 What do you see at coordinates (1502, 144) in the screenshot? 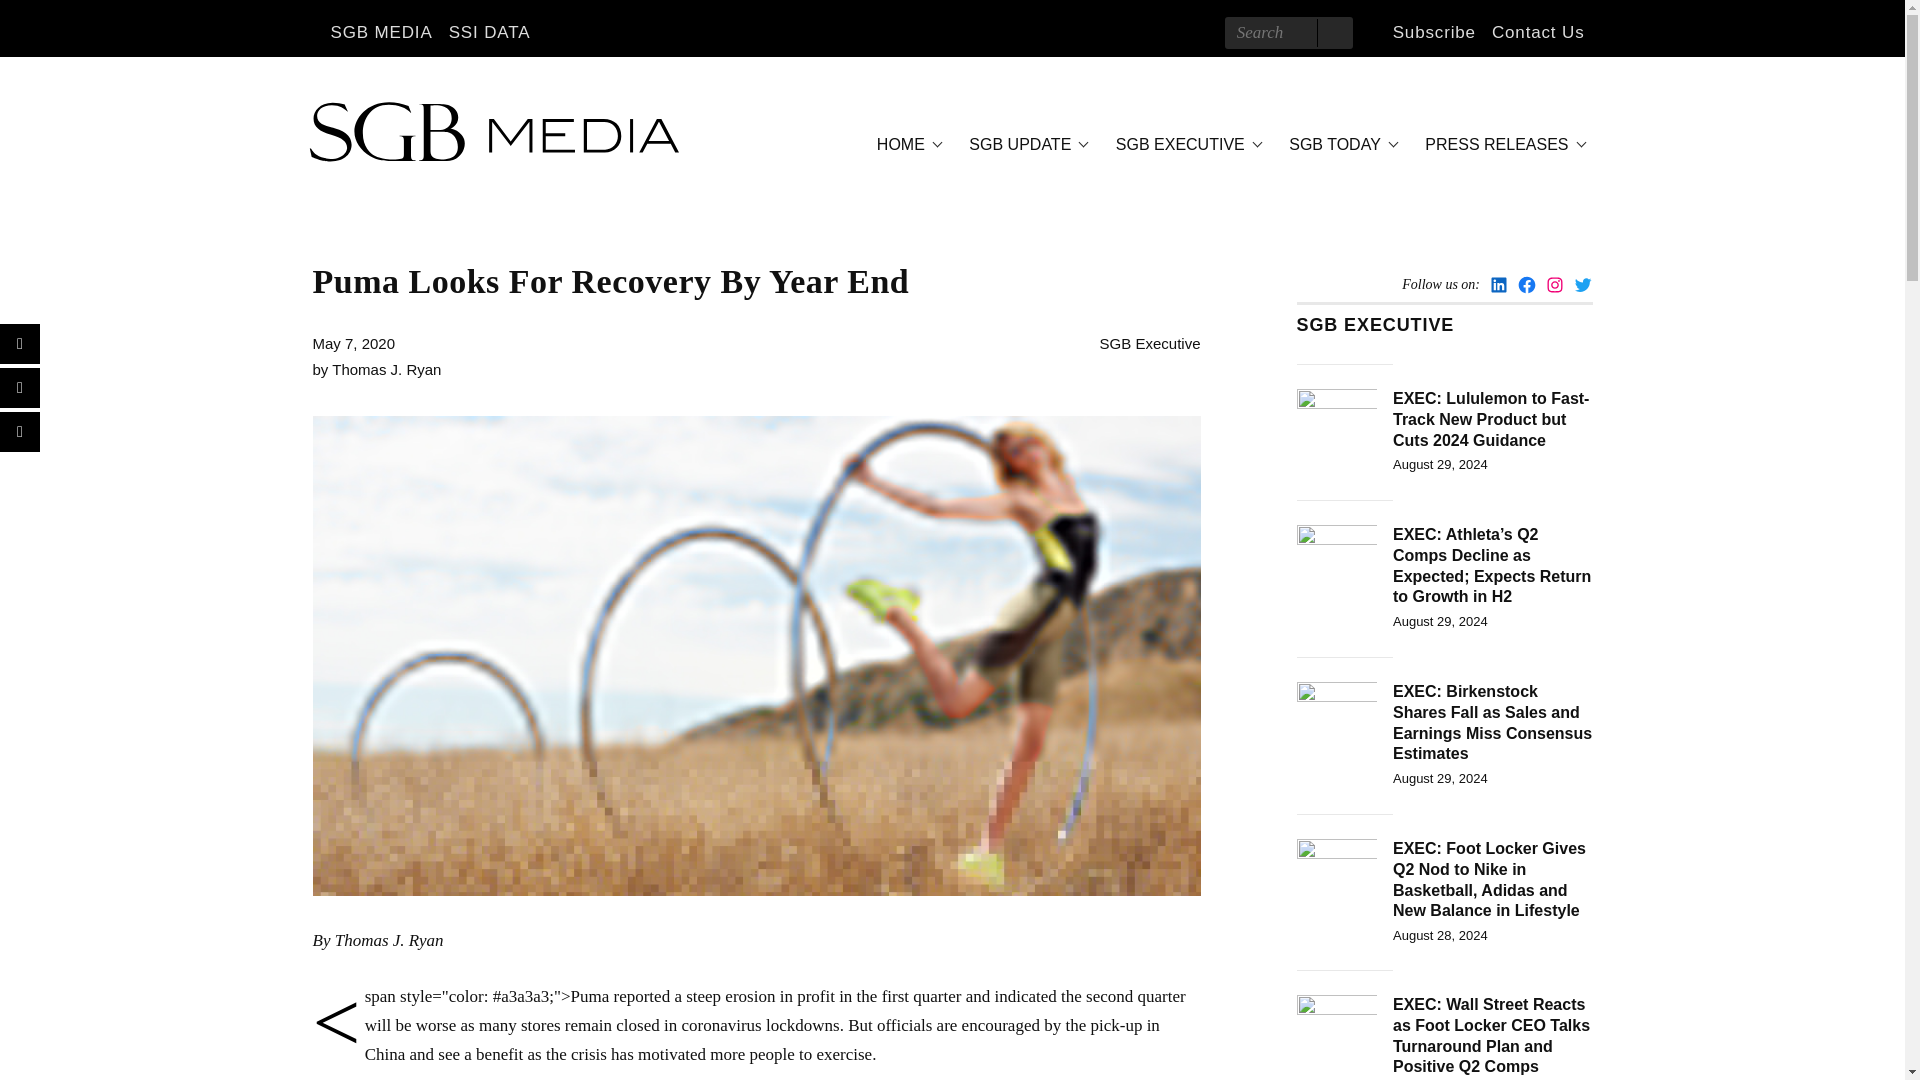
I see `PRESS RELEASES` at bounding box center [1502, 144].